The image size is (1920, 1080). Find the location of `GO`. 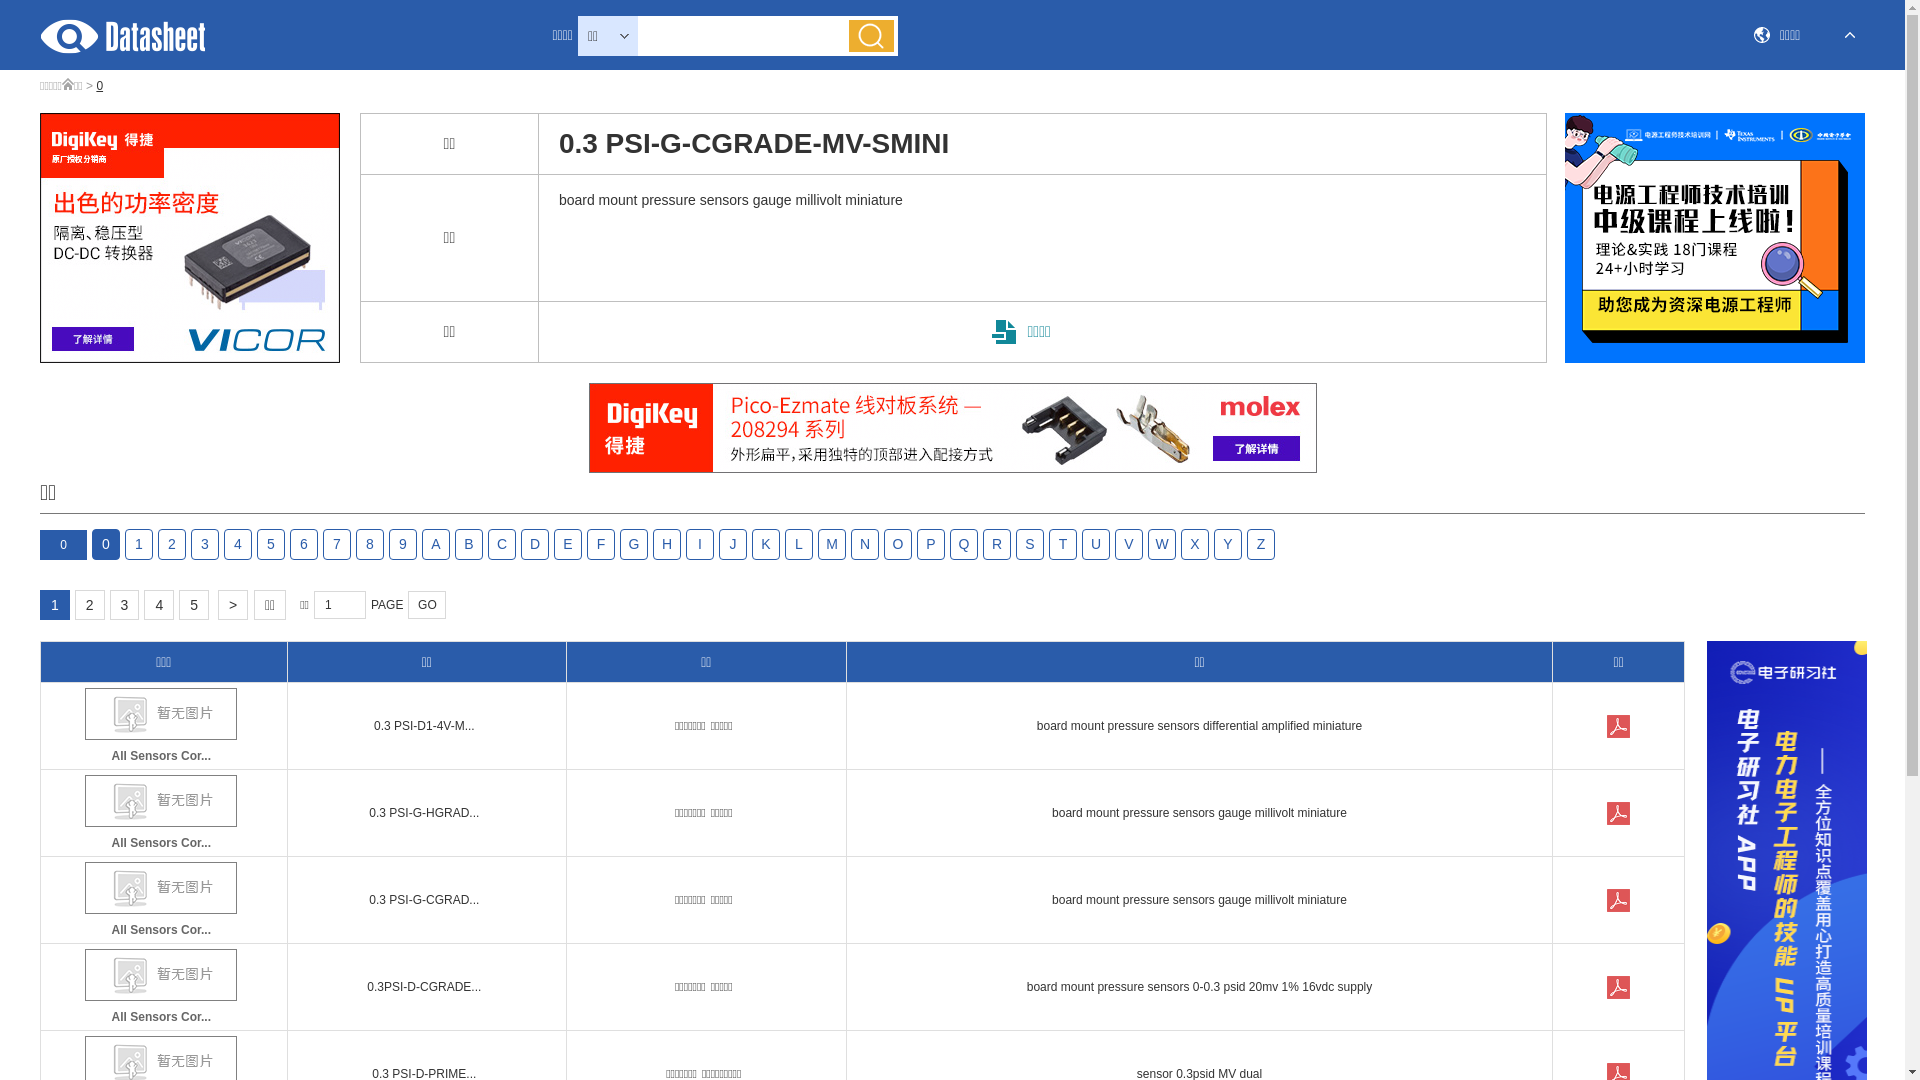

GO is located at coordinates (427, 605).